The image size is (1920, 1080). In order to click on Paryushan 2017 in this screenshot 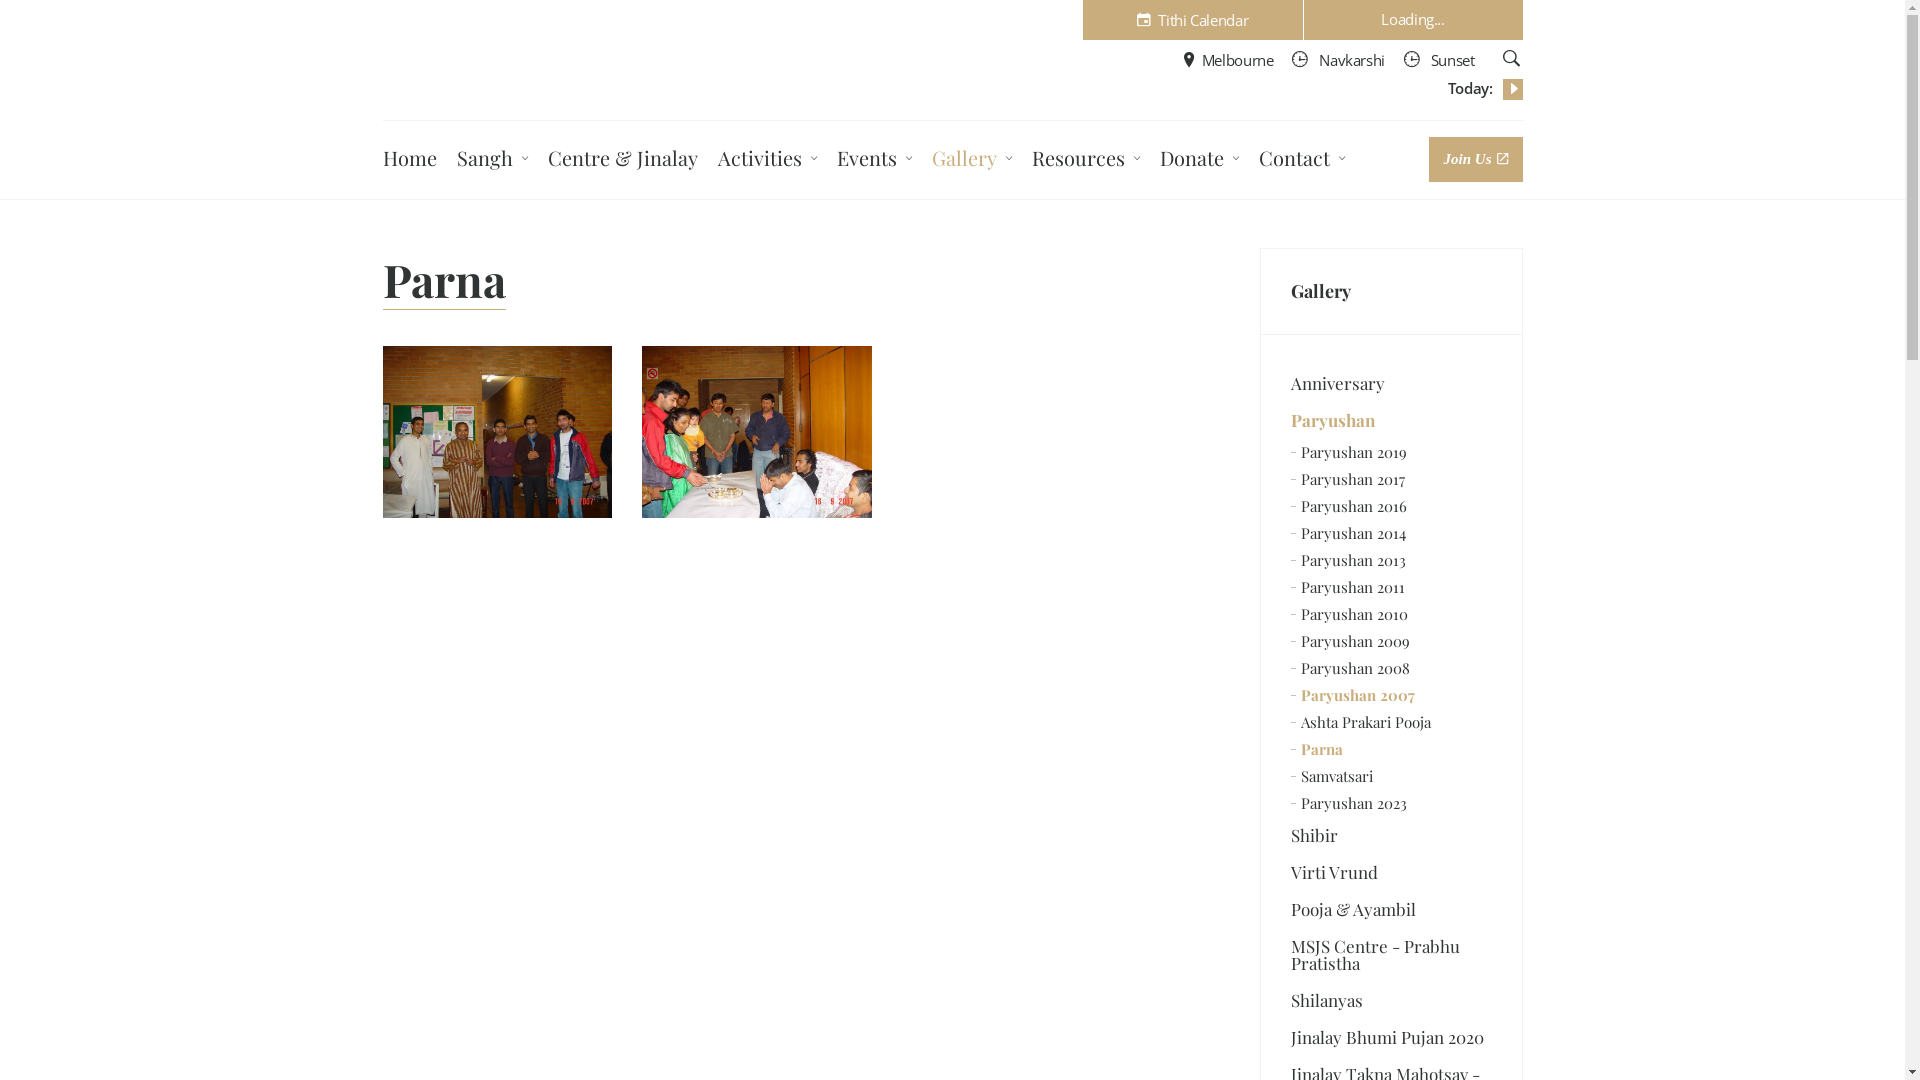, I will do `click(1392, 480)`.